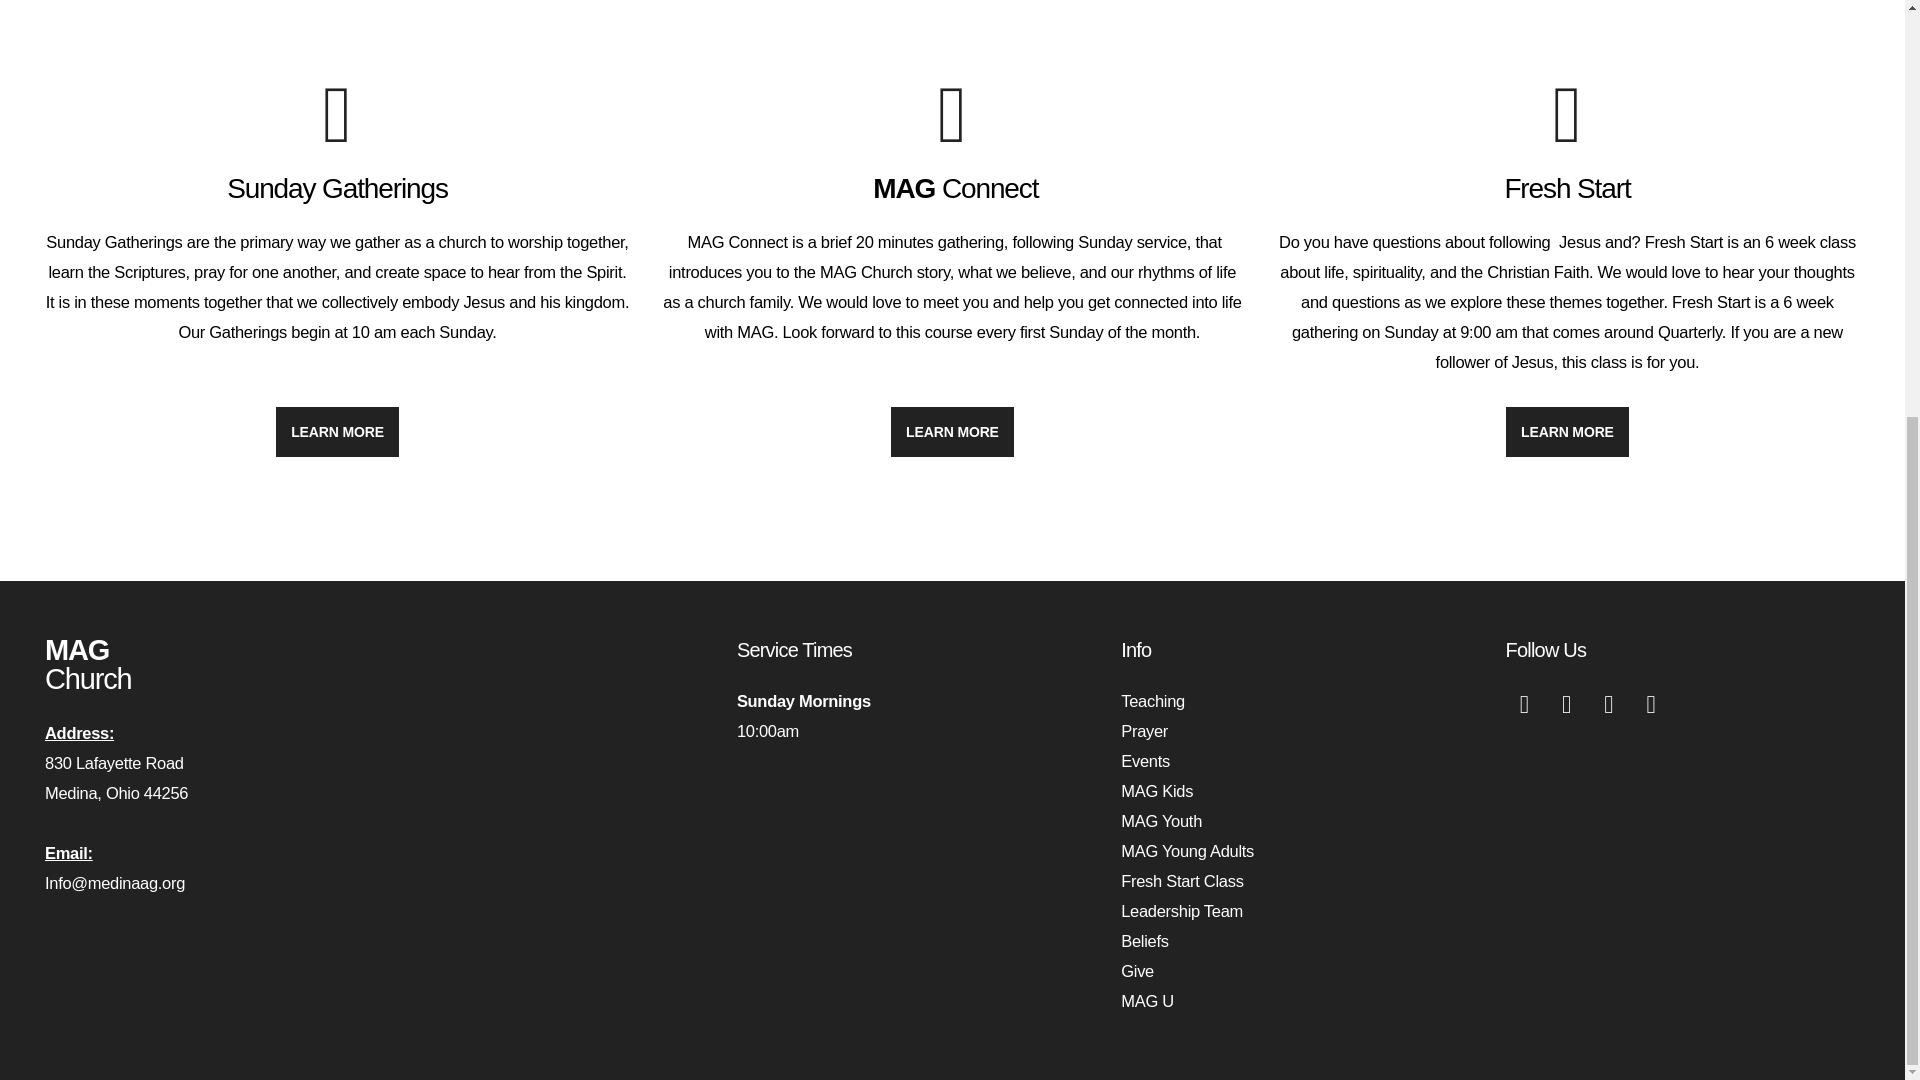  I want to click on LEARN MORE, so click(338, 432).